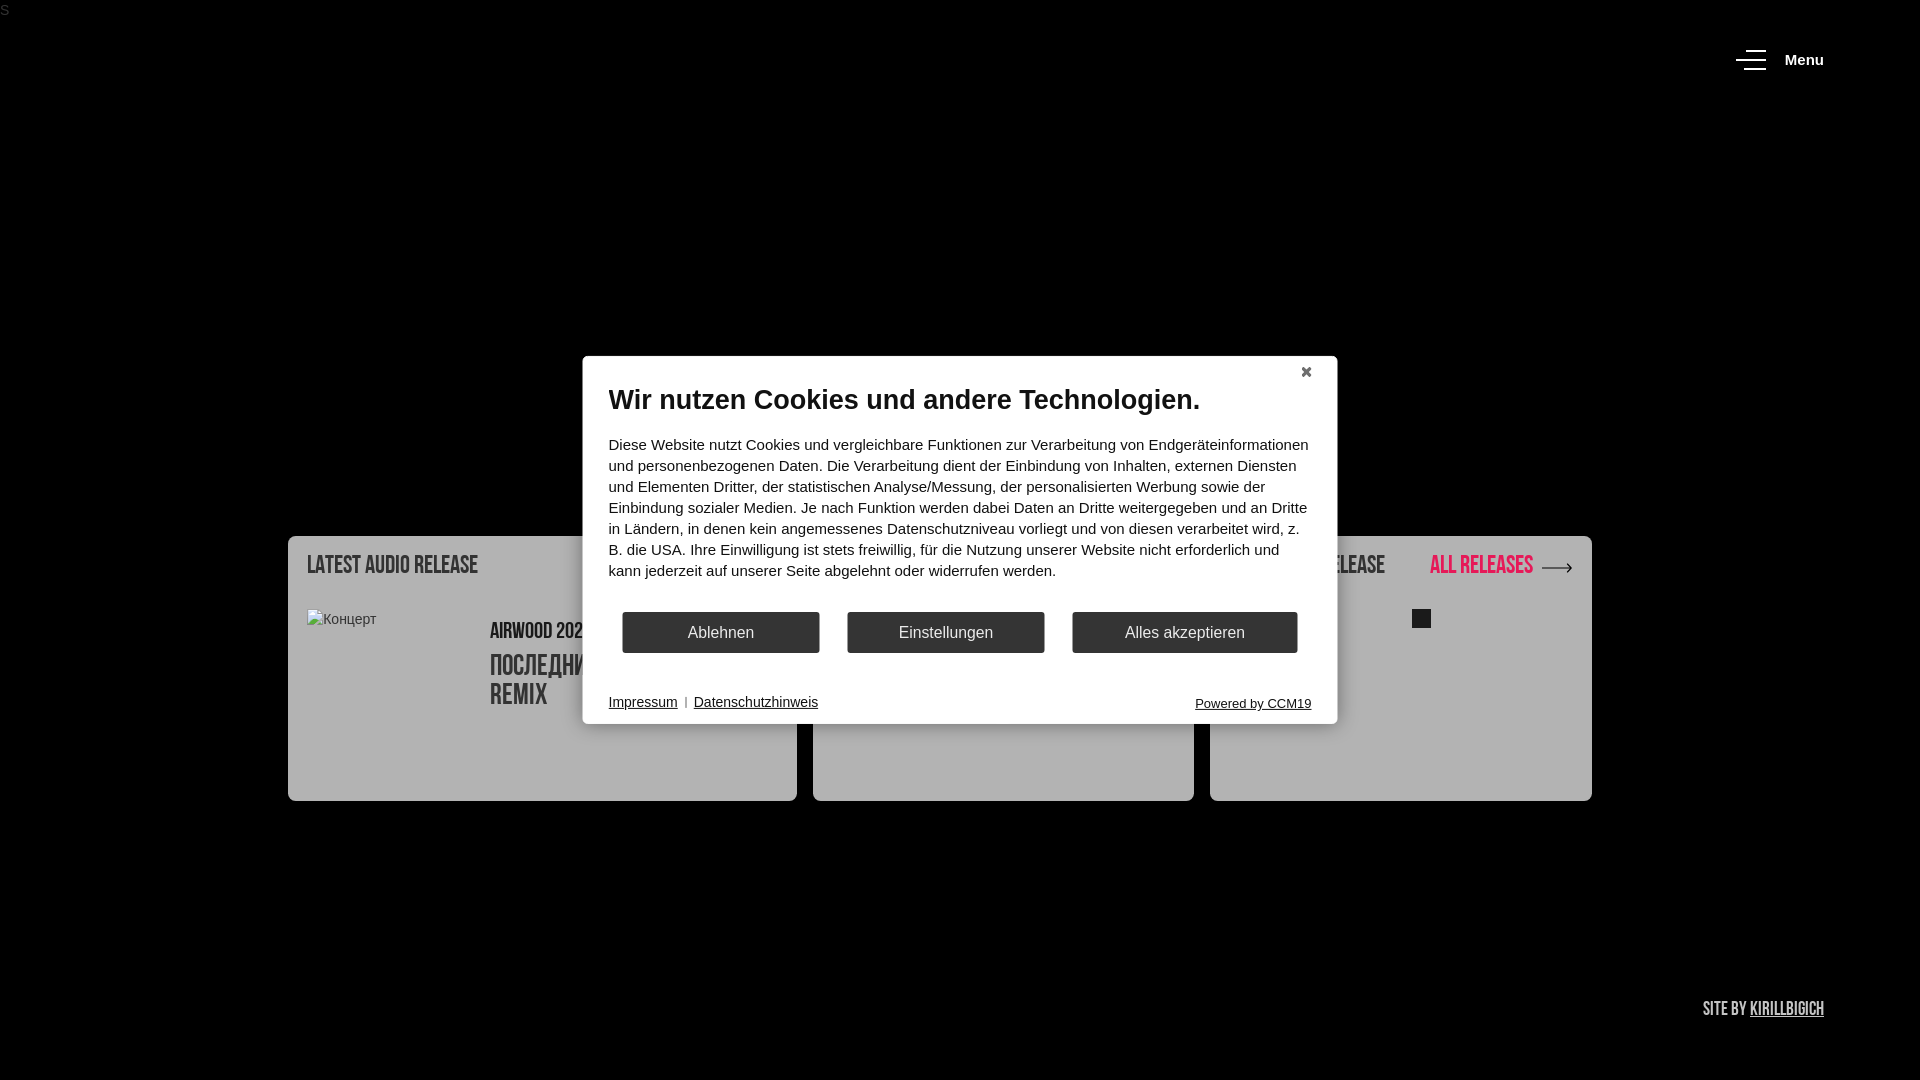 This screenshot has width=1920, height=1080. What do you see at coordinates (1502, 568) in the screenshot?
I see `ALL RELEASES` at bounding box center [1502, 568].